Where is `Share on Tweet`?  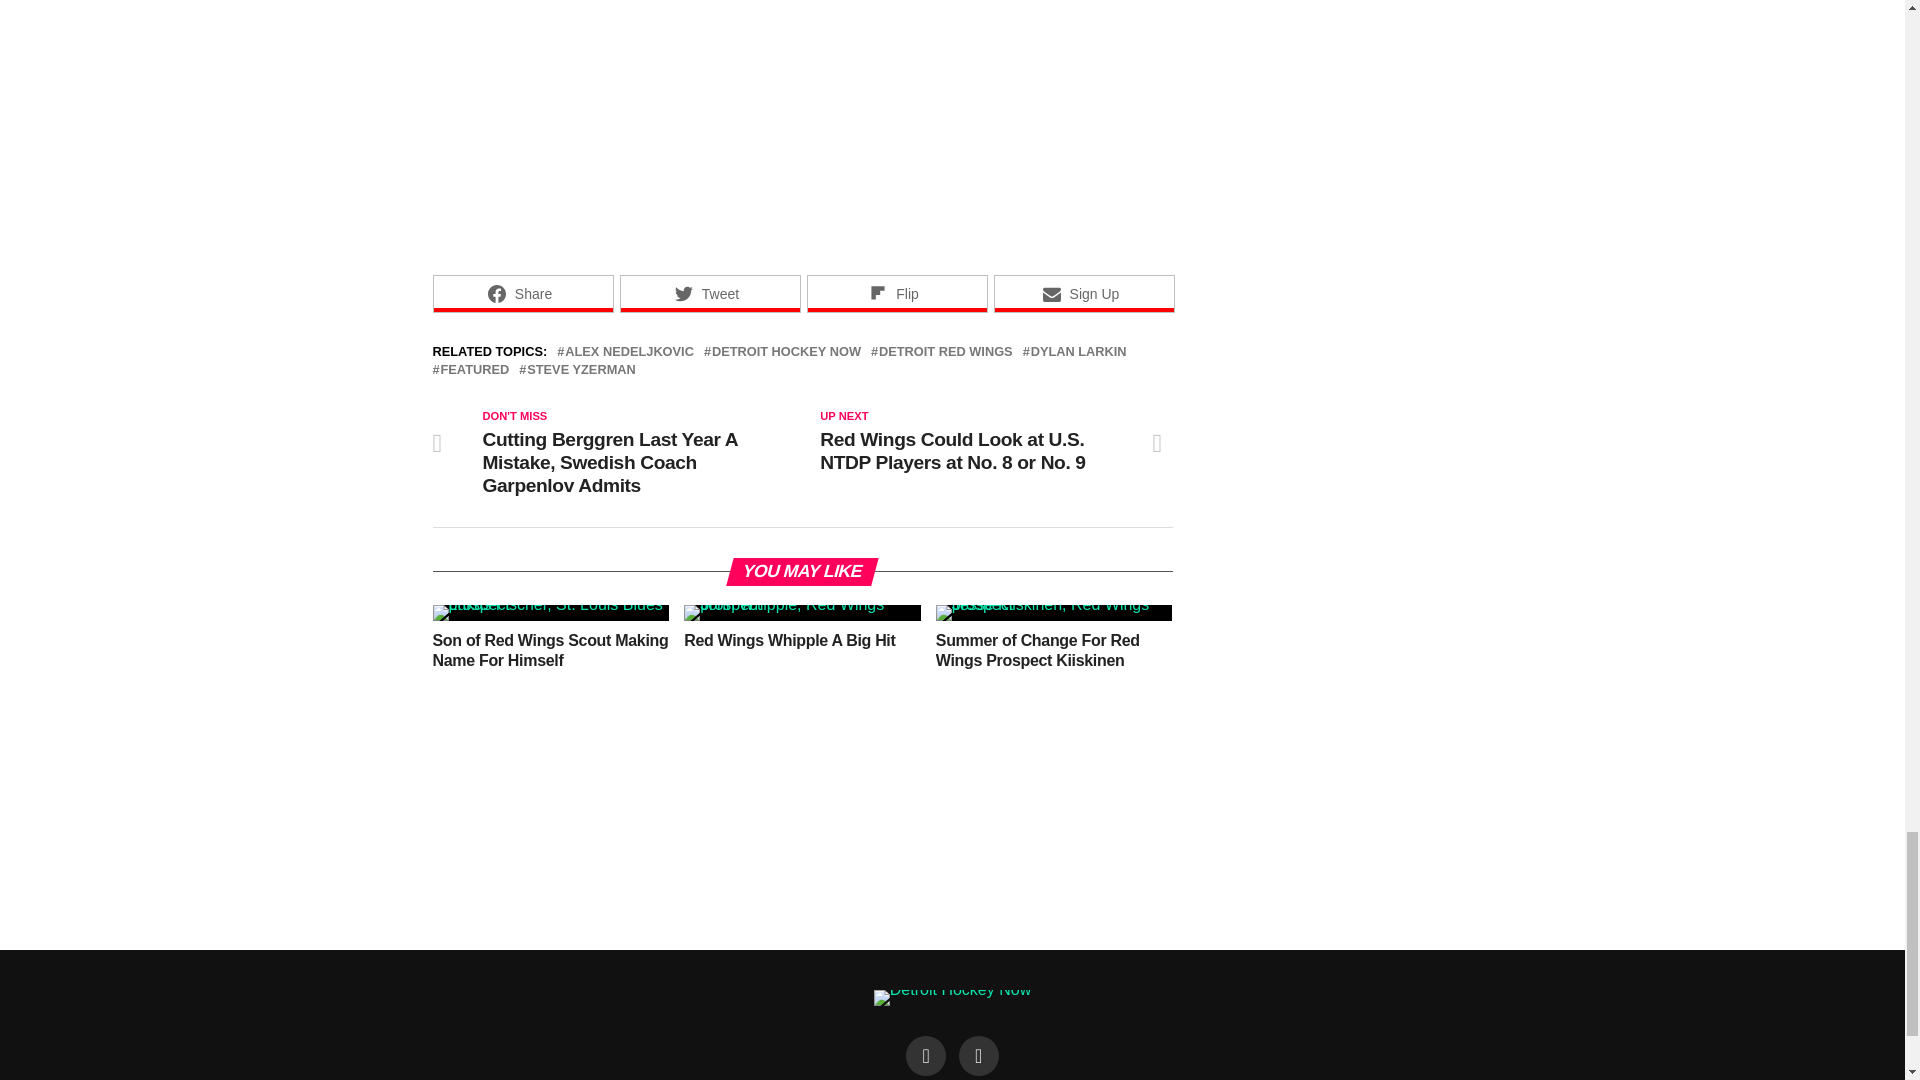 Share on Tweet is located at coordinates (710, 294).